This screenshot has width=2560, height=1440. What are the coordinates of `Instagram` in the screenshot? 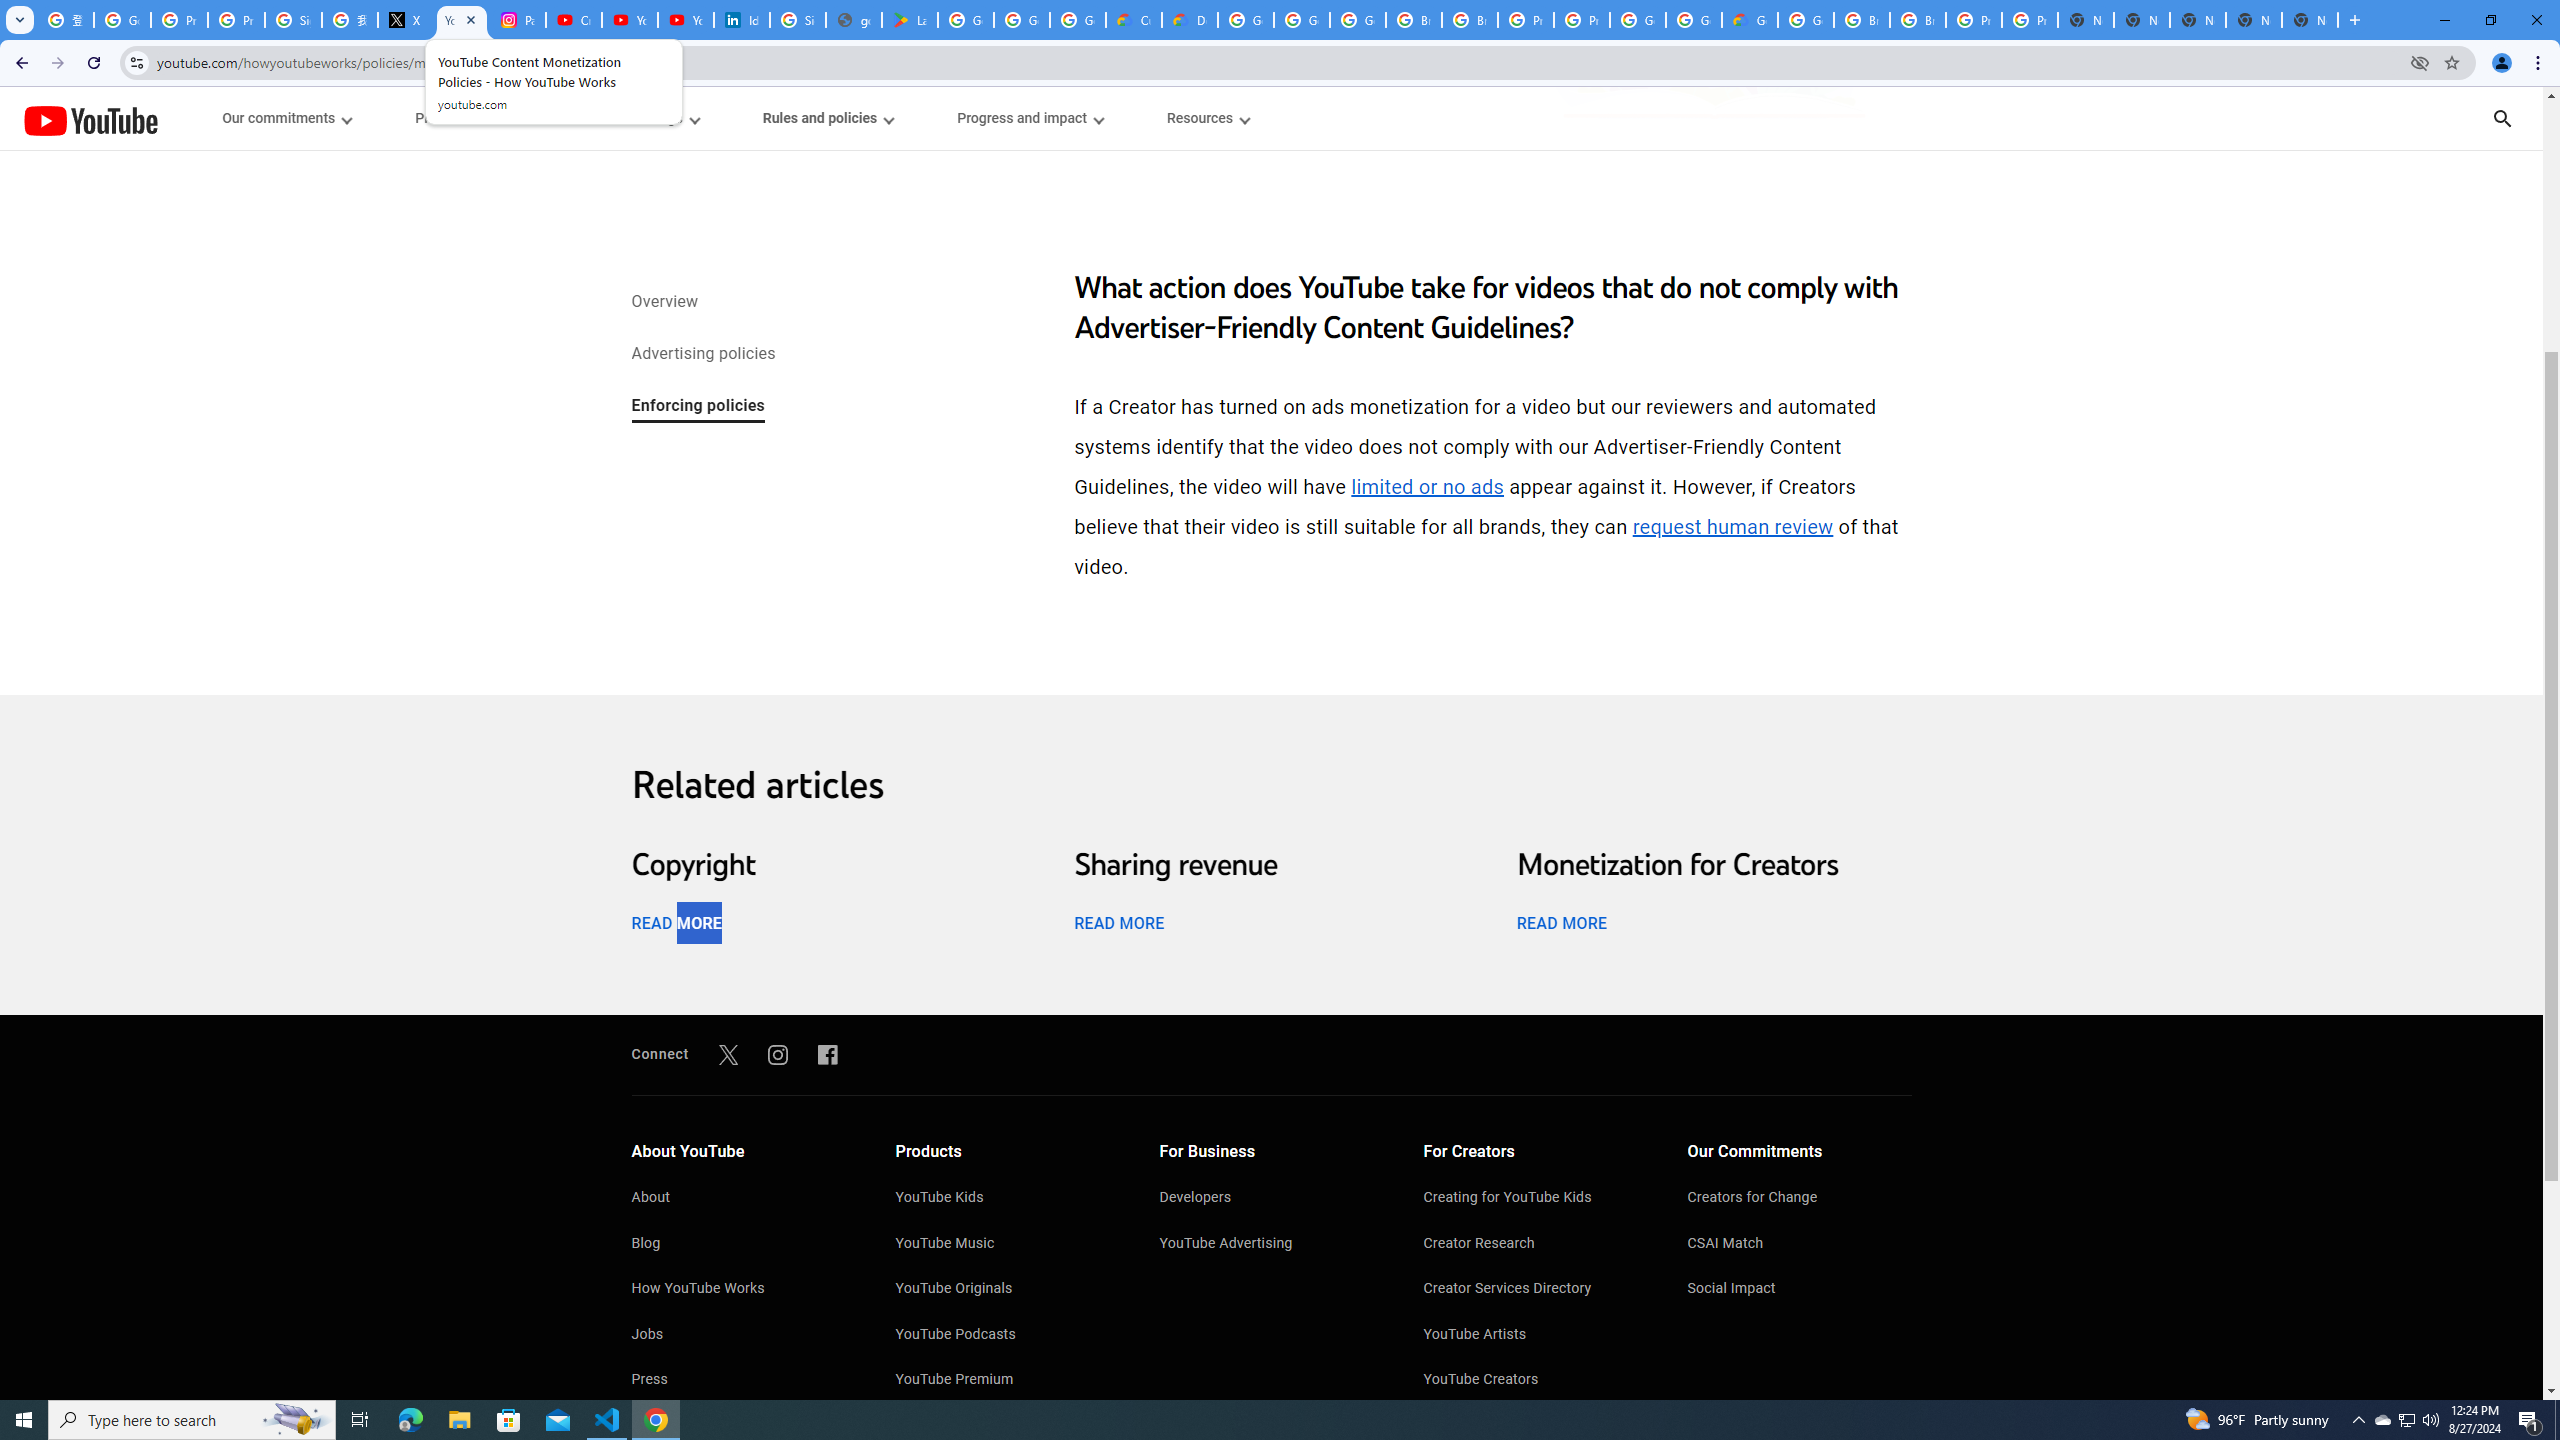 It's located at (778, 1054).